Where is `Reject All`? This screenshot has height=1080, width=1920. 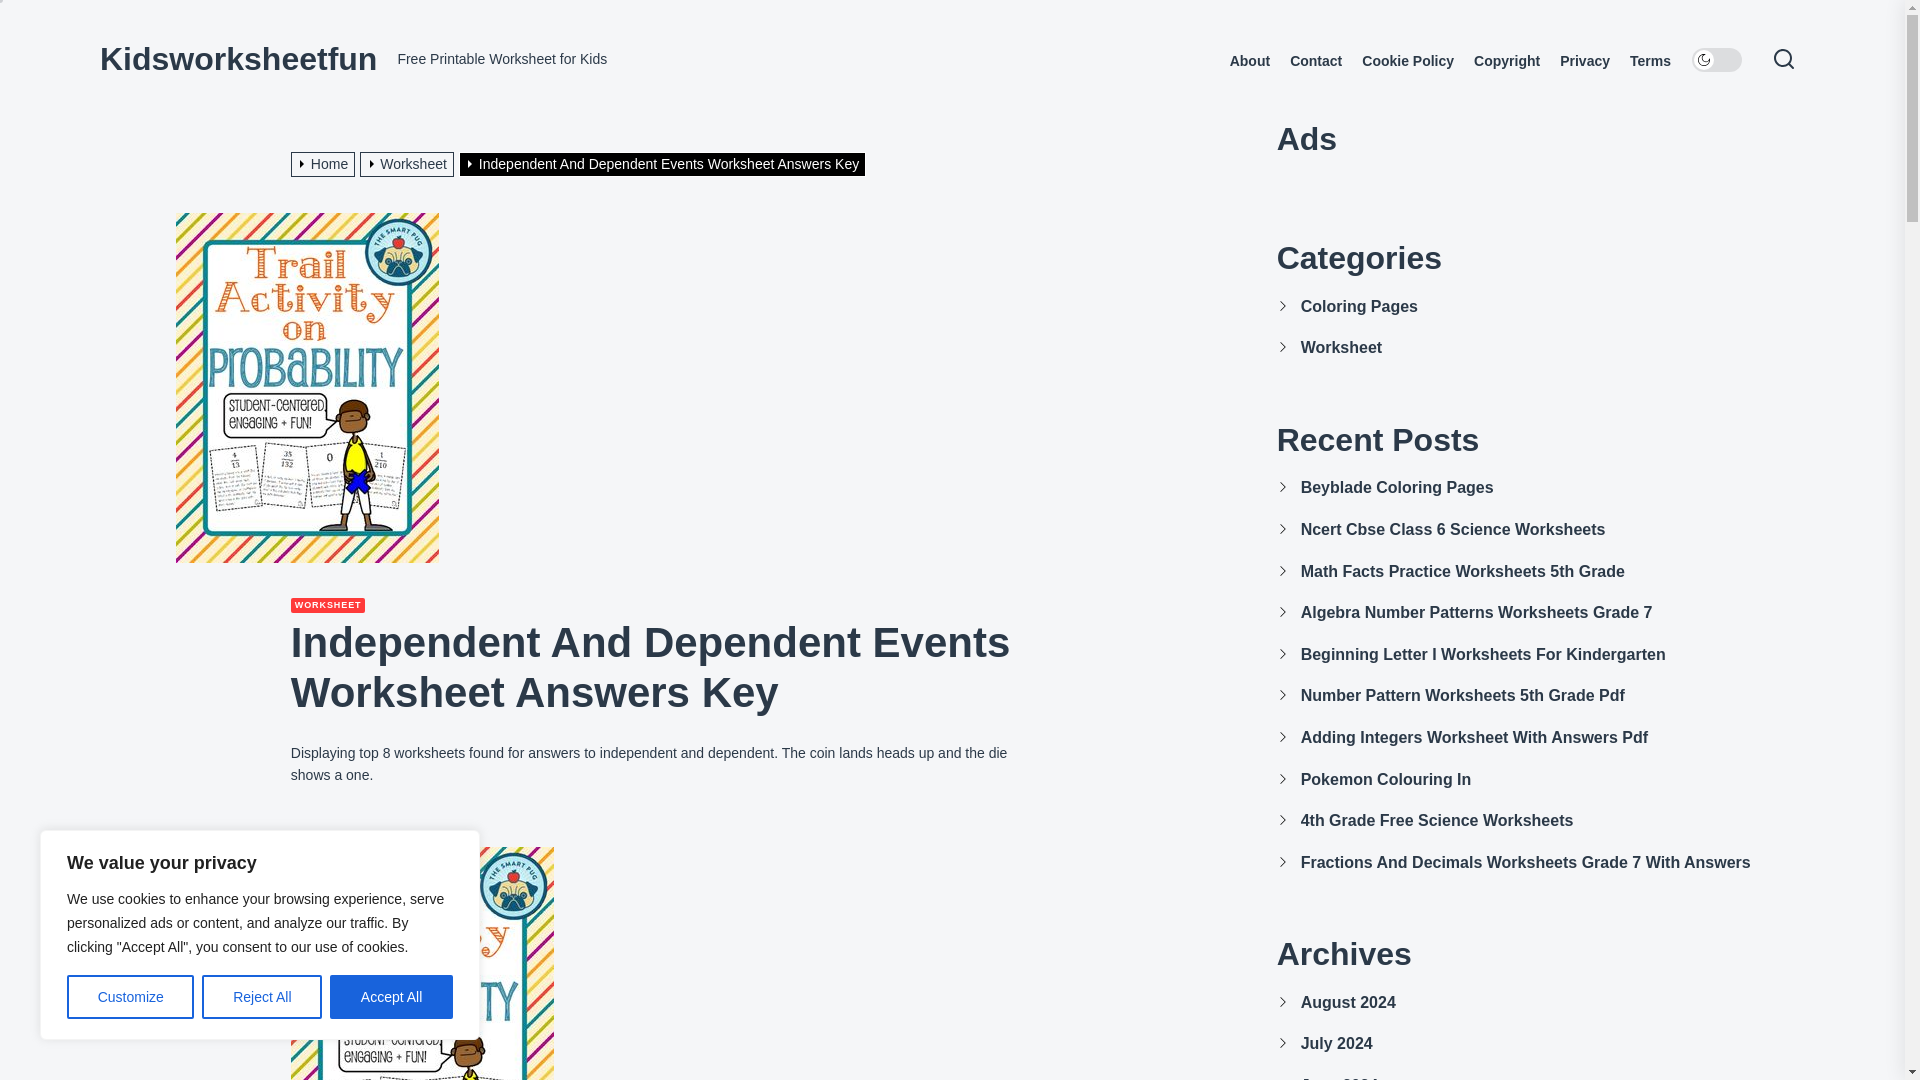
Reject All is located at coordinates (262, 997).